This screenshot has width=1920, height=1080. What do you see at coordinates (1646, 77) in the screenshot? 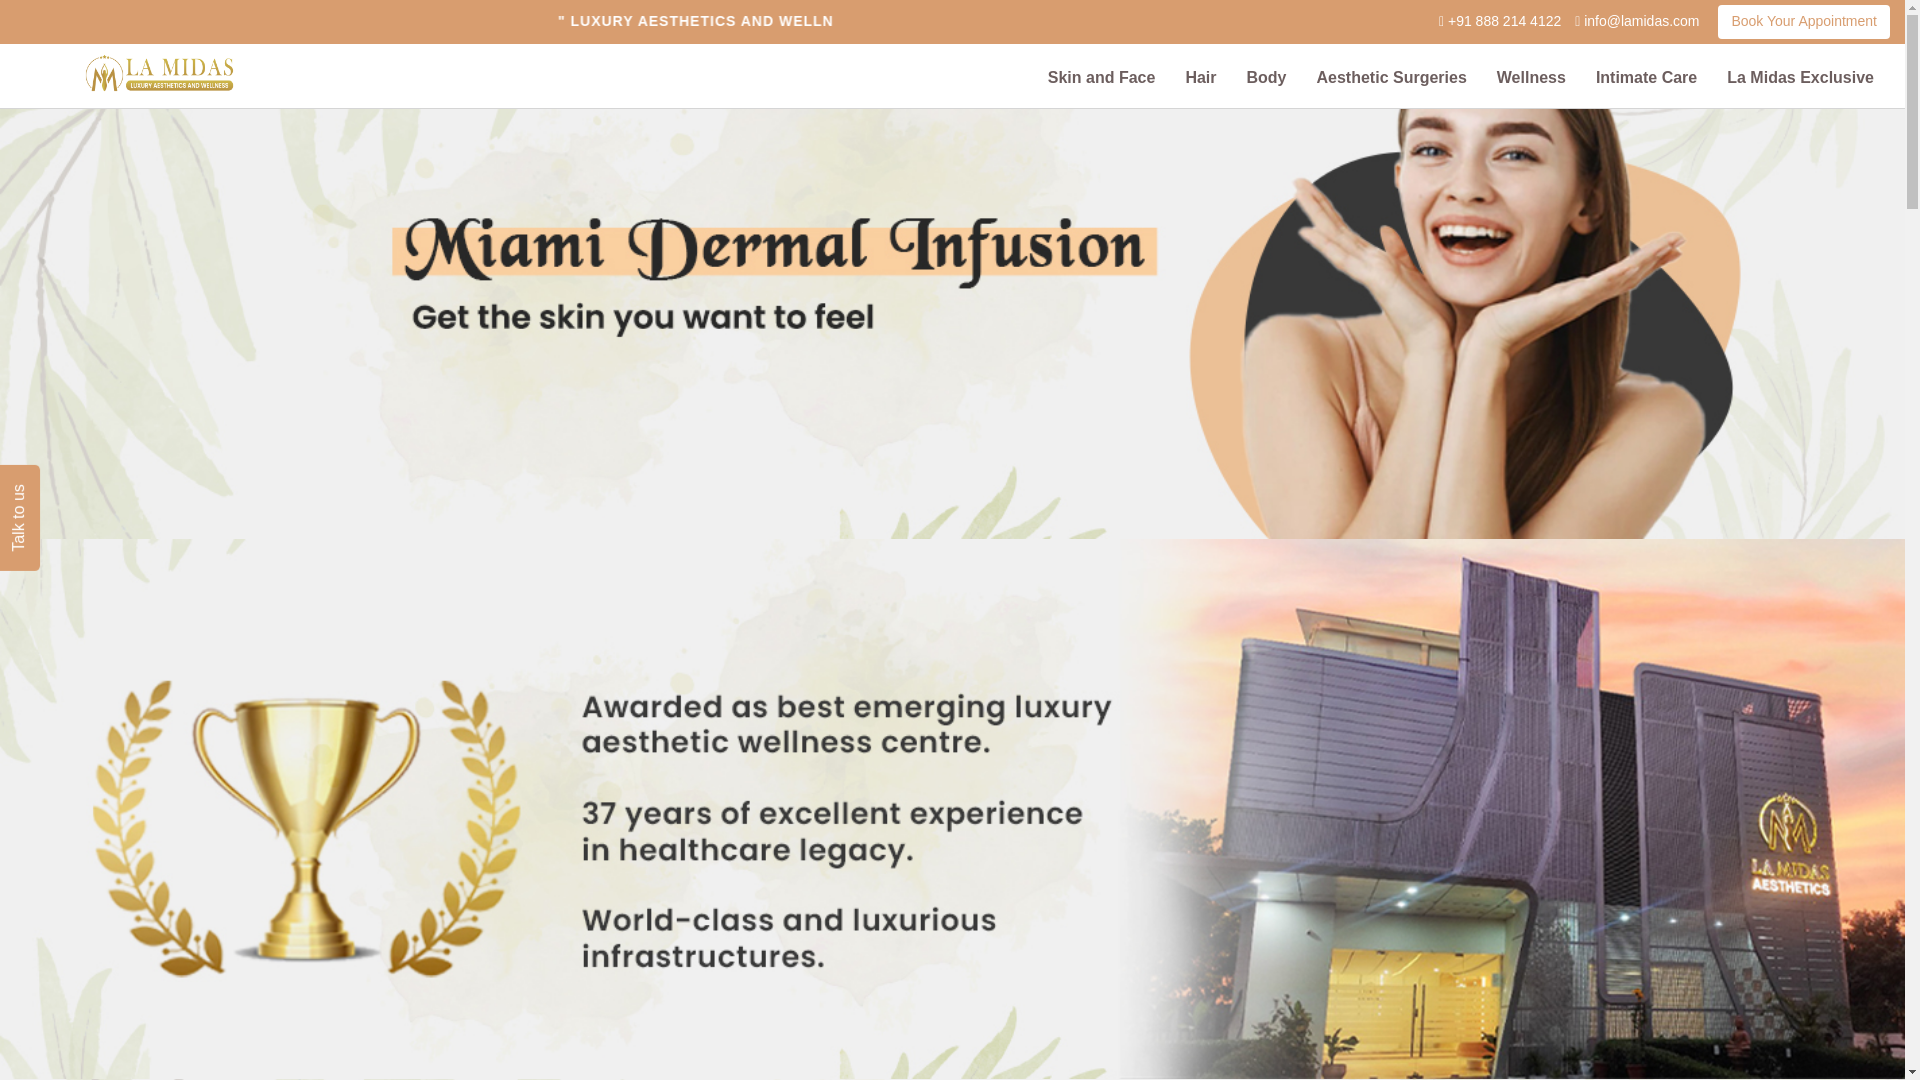
I see `Intimate Care` at bounding box center [1646, 77].